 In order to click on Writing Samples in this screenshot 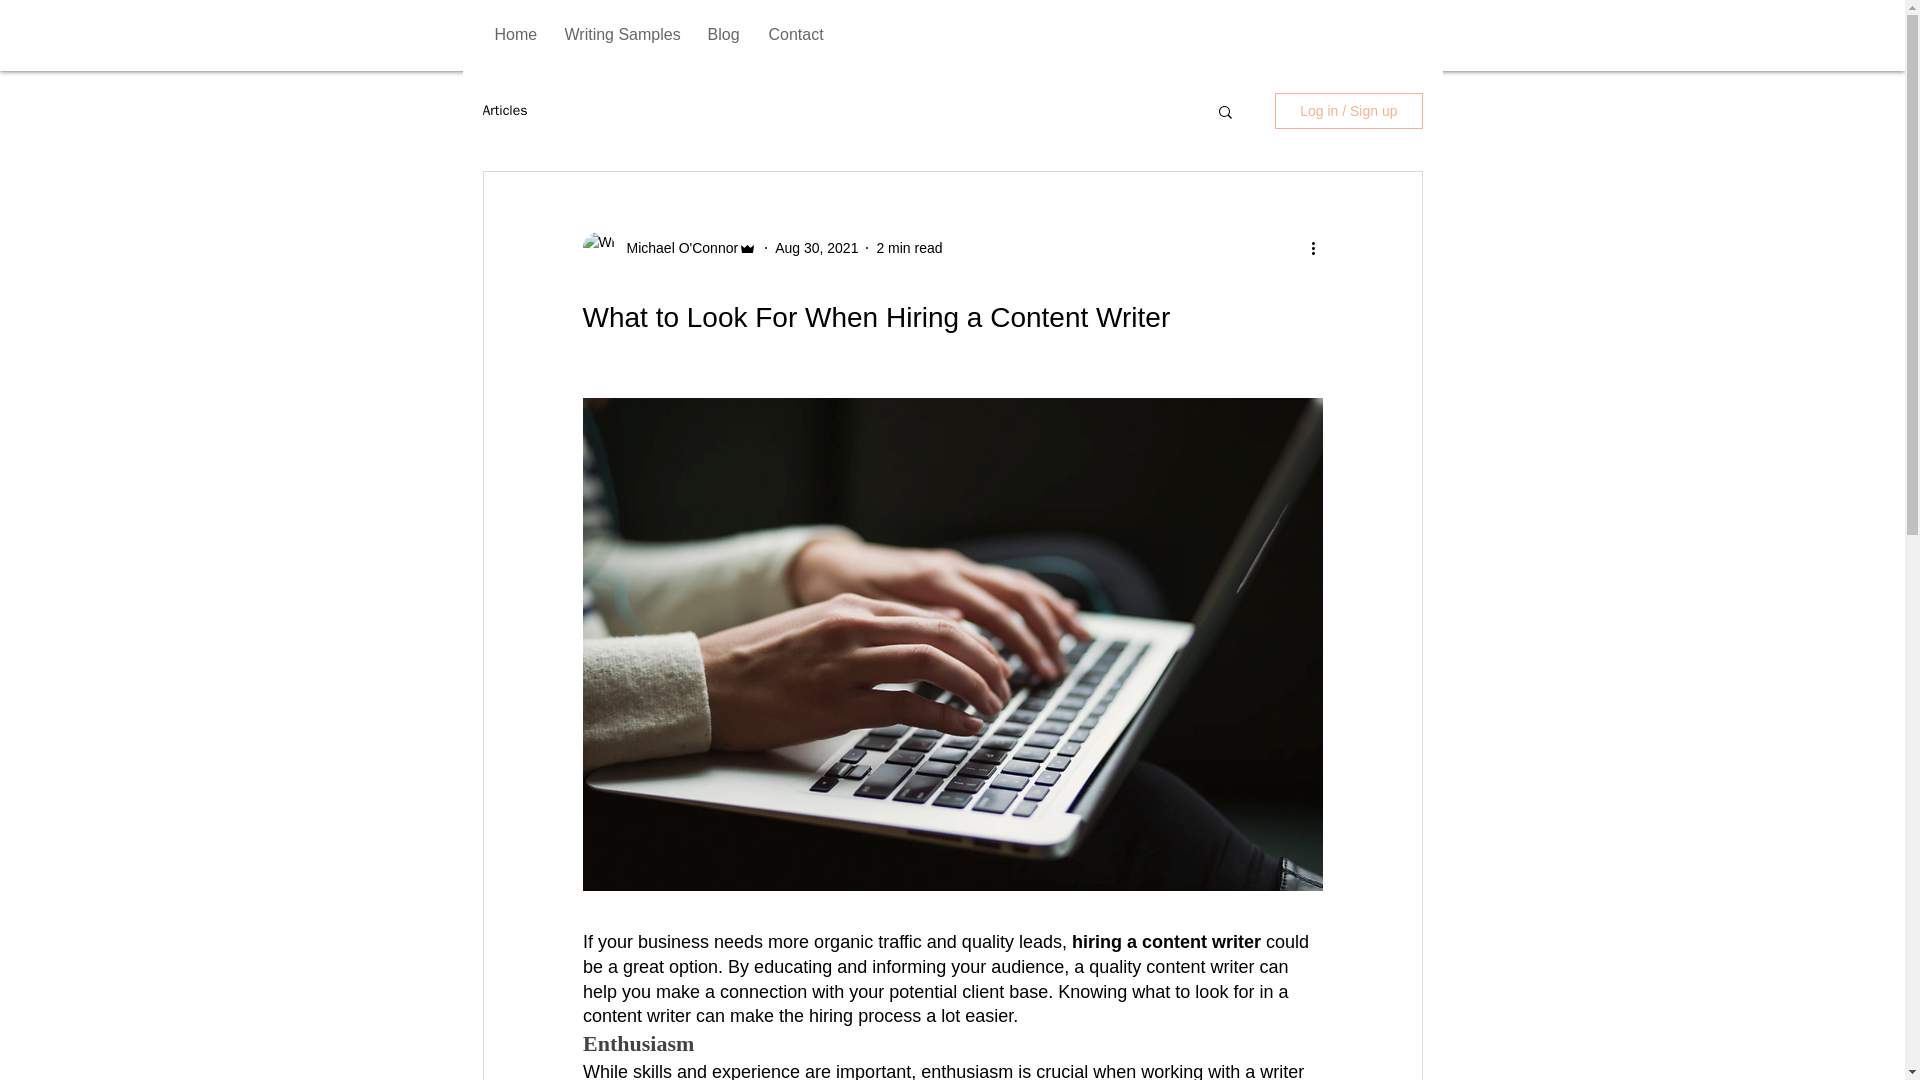, I will do `click(621, 34)`.